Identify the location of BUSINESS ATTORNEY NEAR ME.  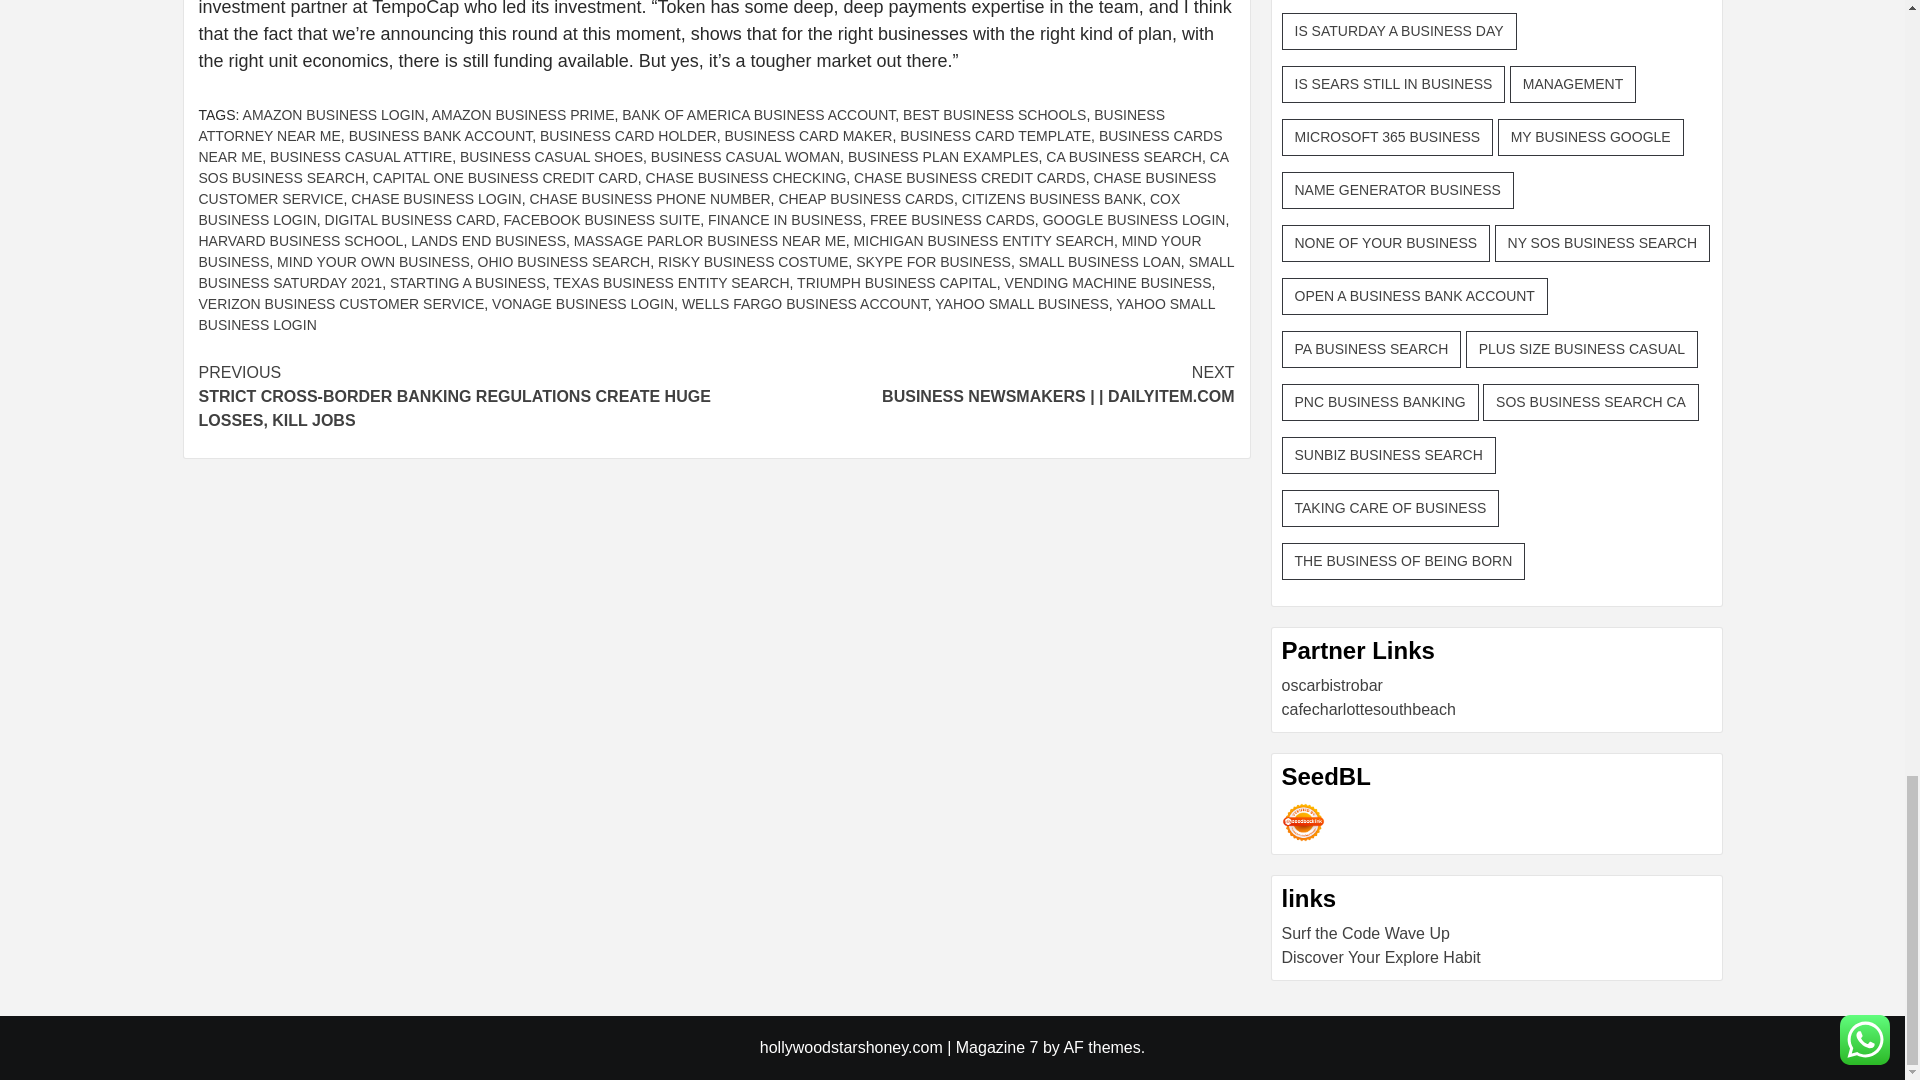
(681, 124).